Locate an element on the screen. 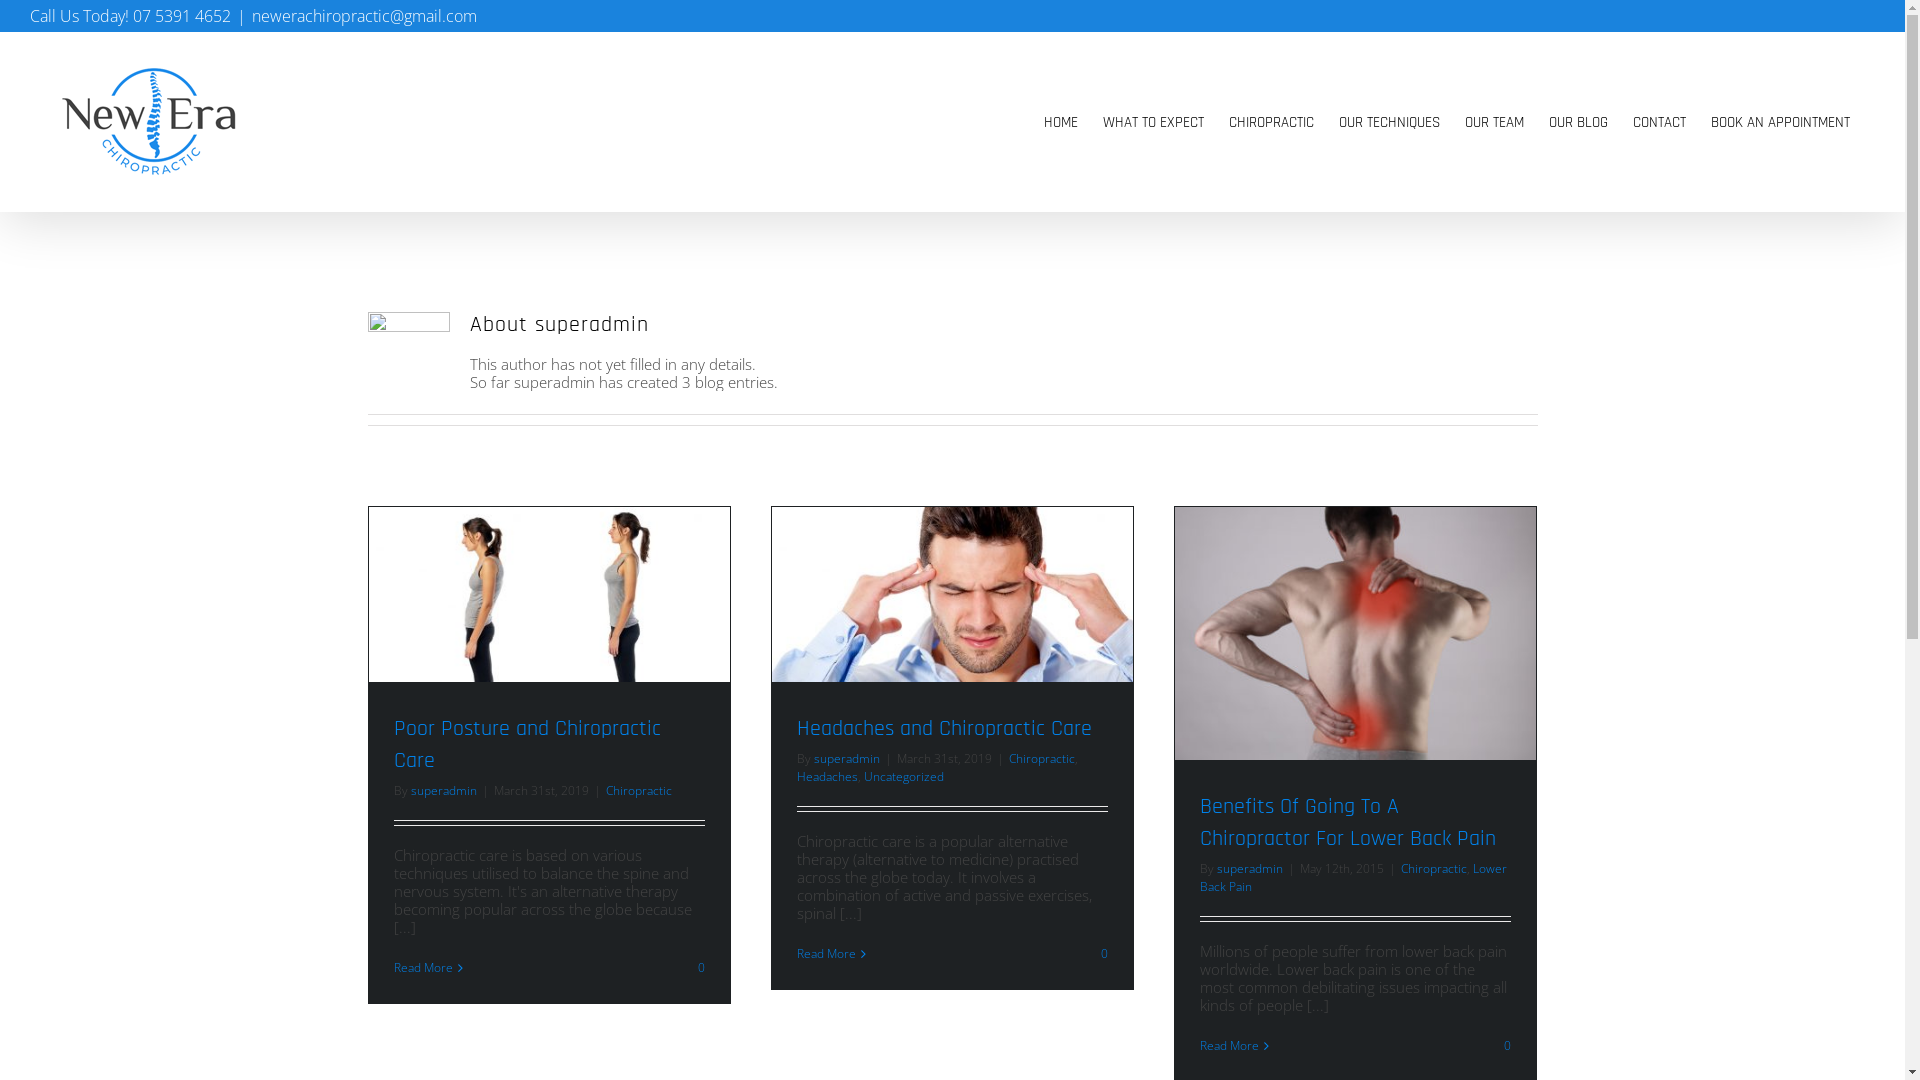 The width and height of the screenshot is (1920, 1080). Read More is located at coordinates (826, 954).